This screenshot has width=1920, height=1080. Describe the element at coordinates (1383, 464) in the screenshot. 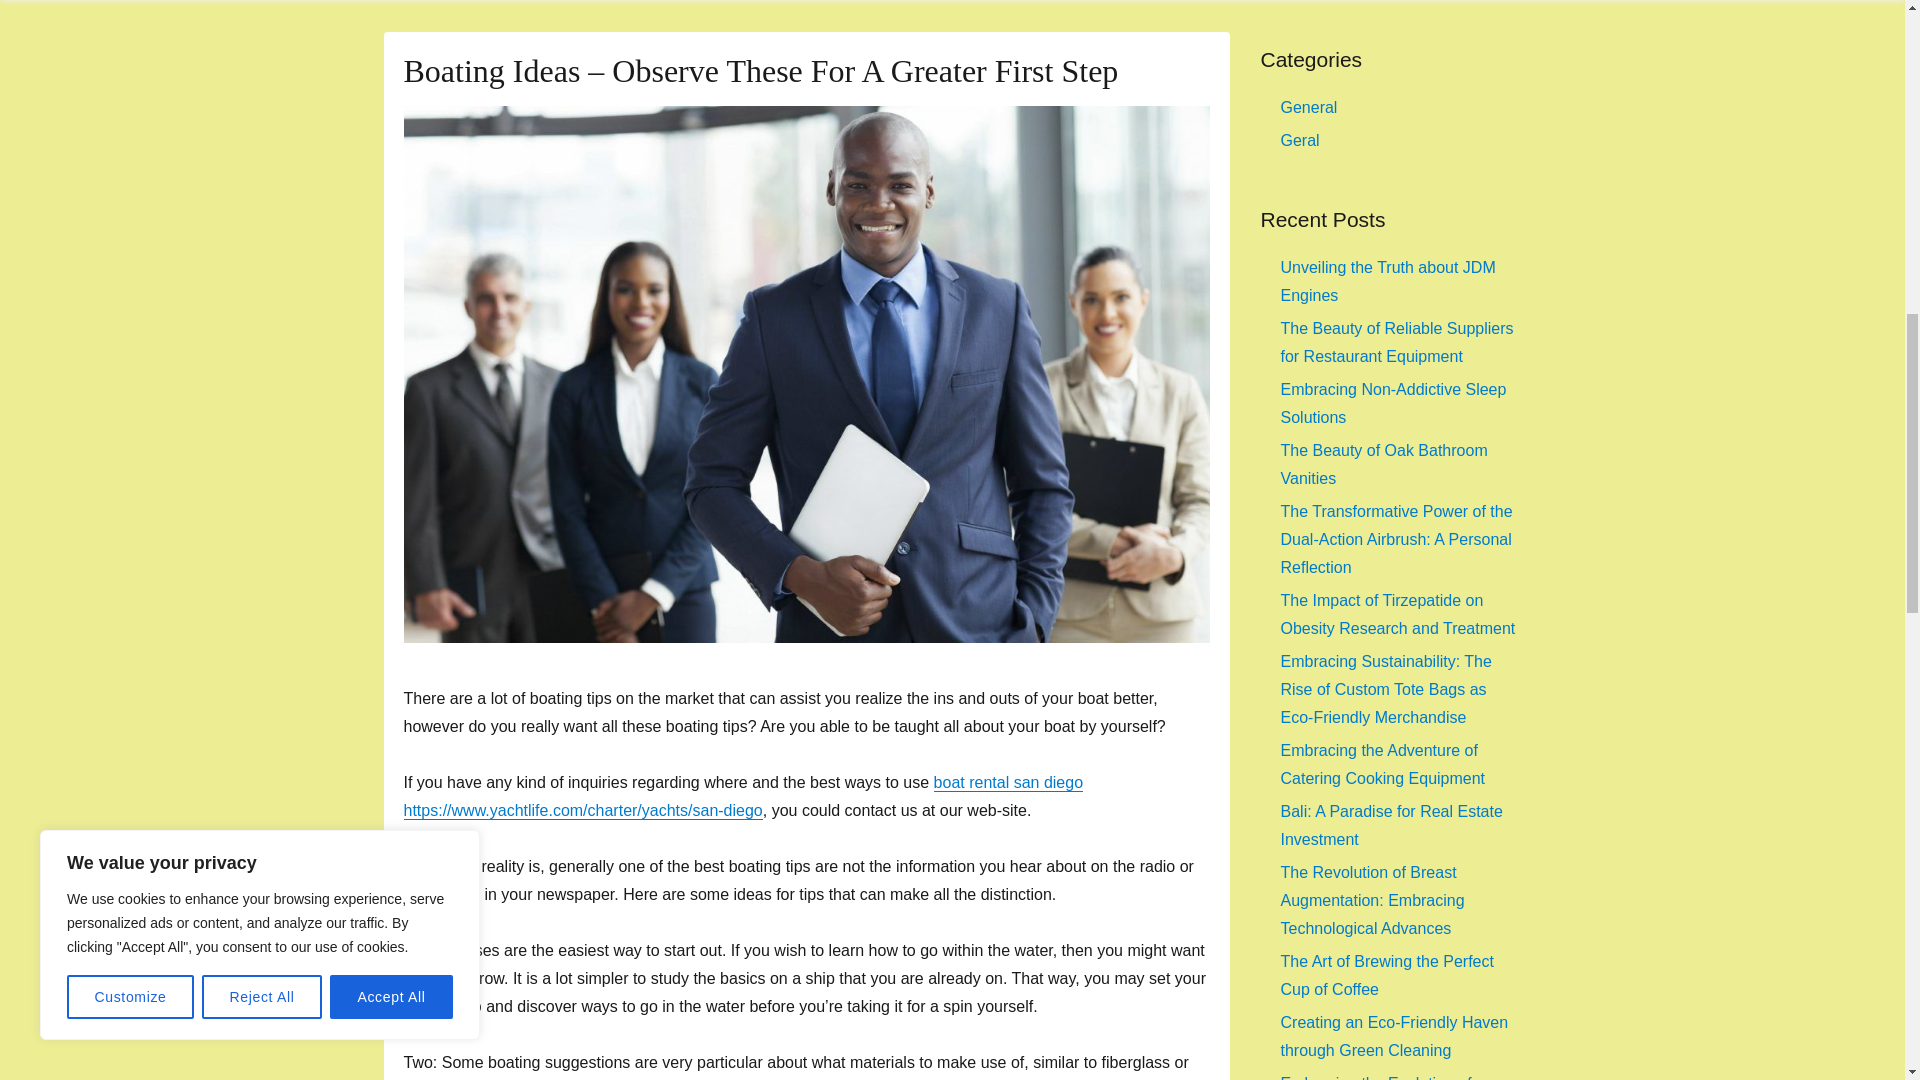

I see `The Beauty of Oak Bathroom Vanities` at that location.